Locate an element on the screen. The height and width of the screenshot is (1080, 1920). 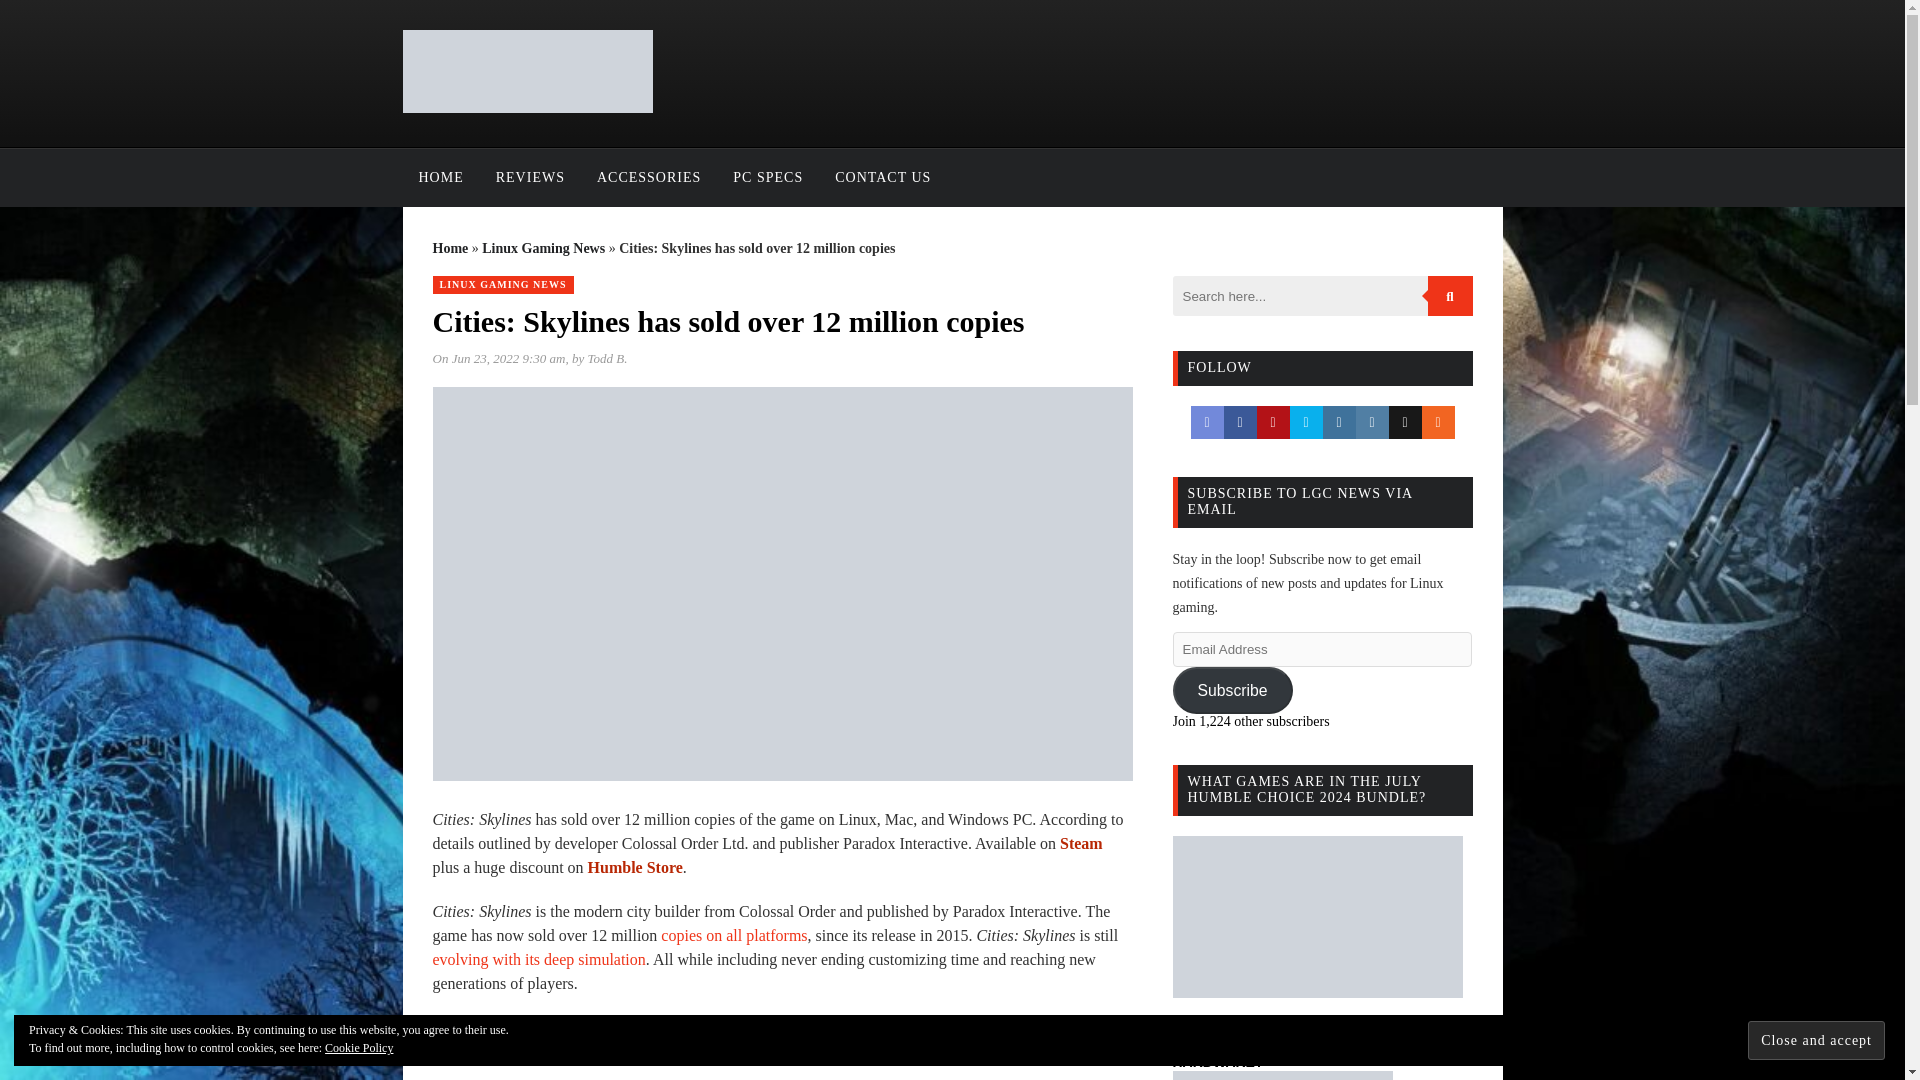
Close and accept is located at coordinates (1816, 1040).